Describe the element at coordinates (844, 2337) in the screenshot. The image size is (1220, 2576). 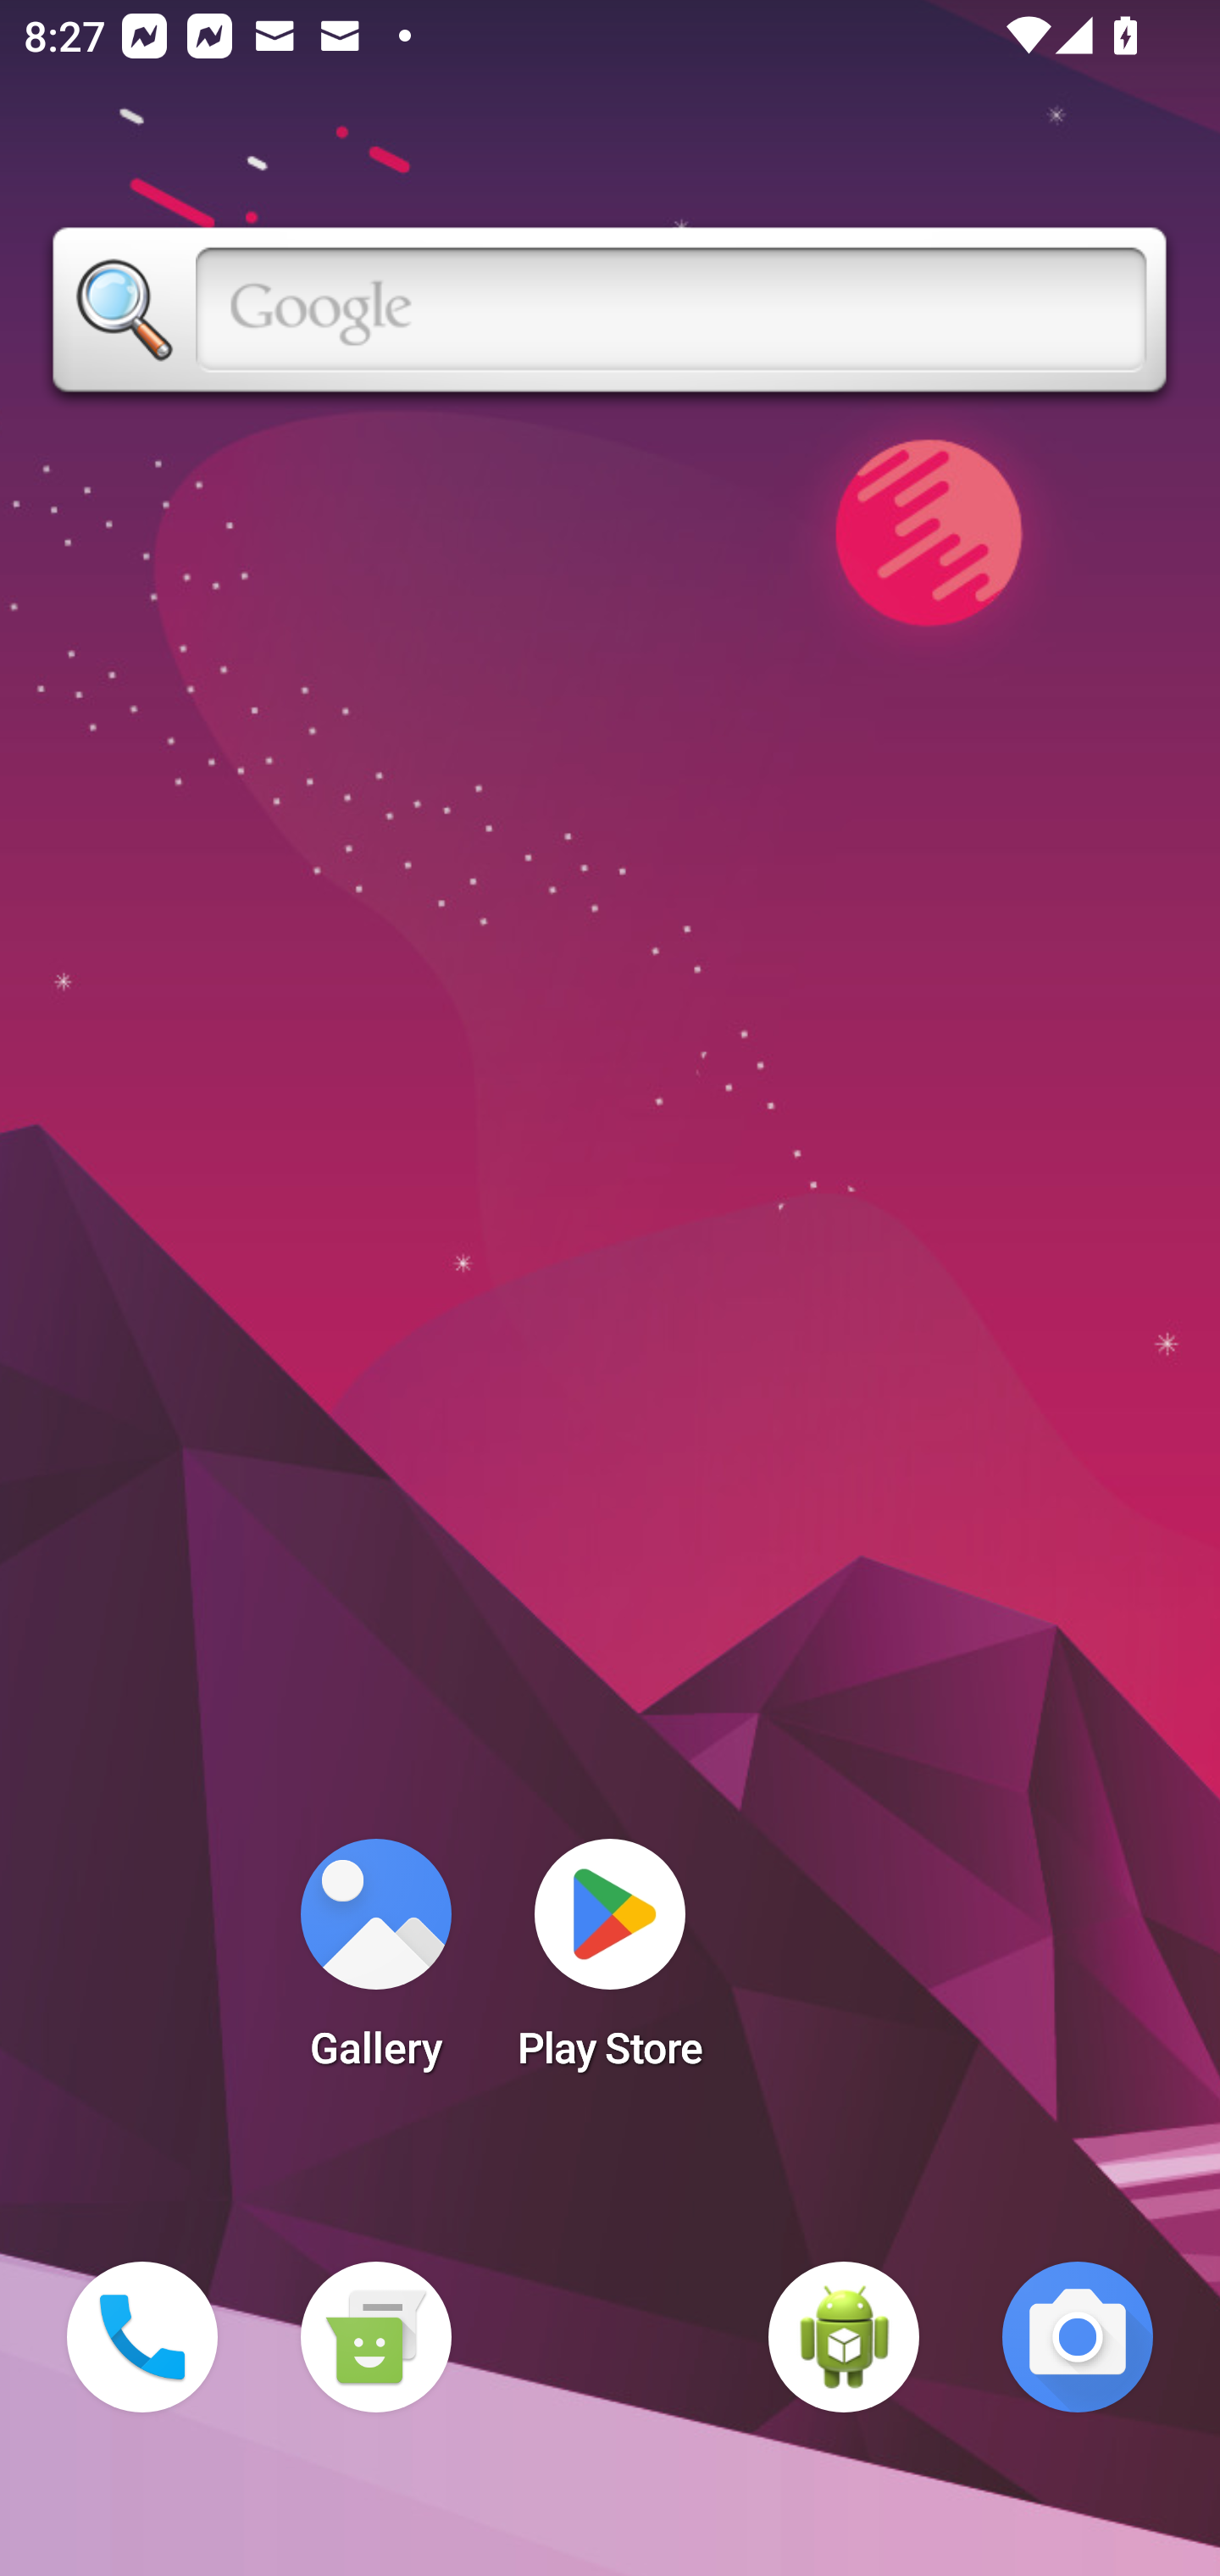
I see `WebView Browser Tester` at that location.